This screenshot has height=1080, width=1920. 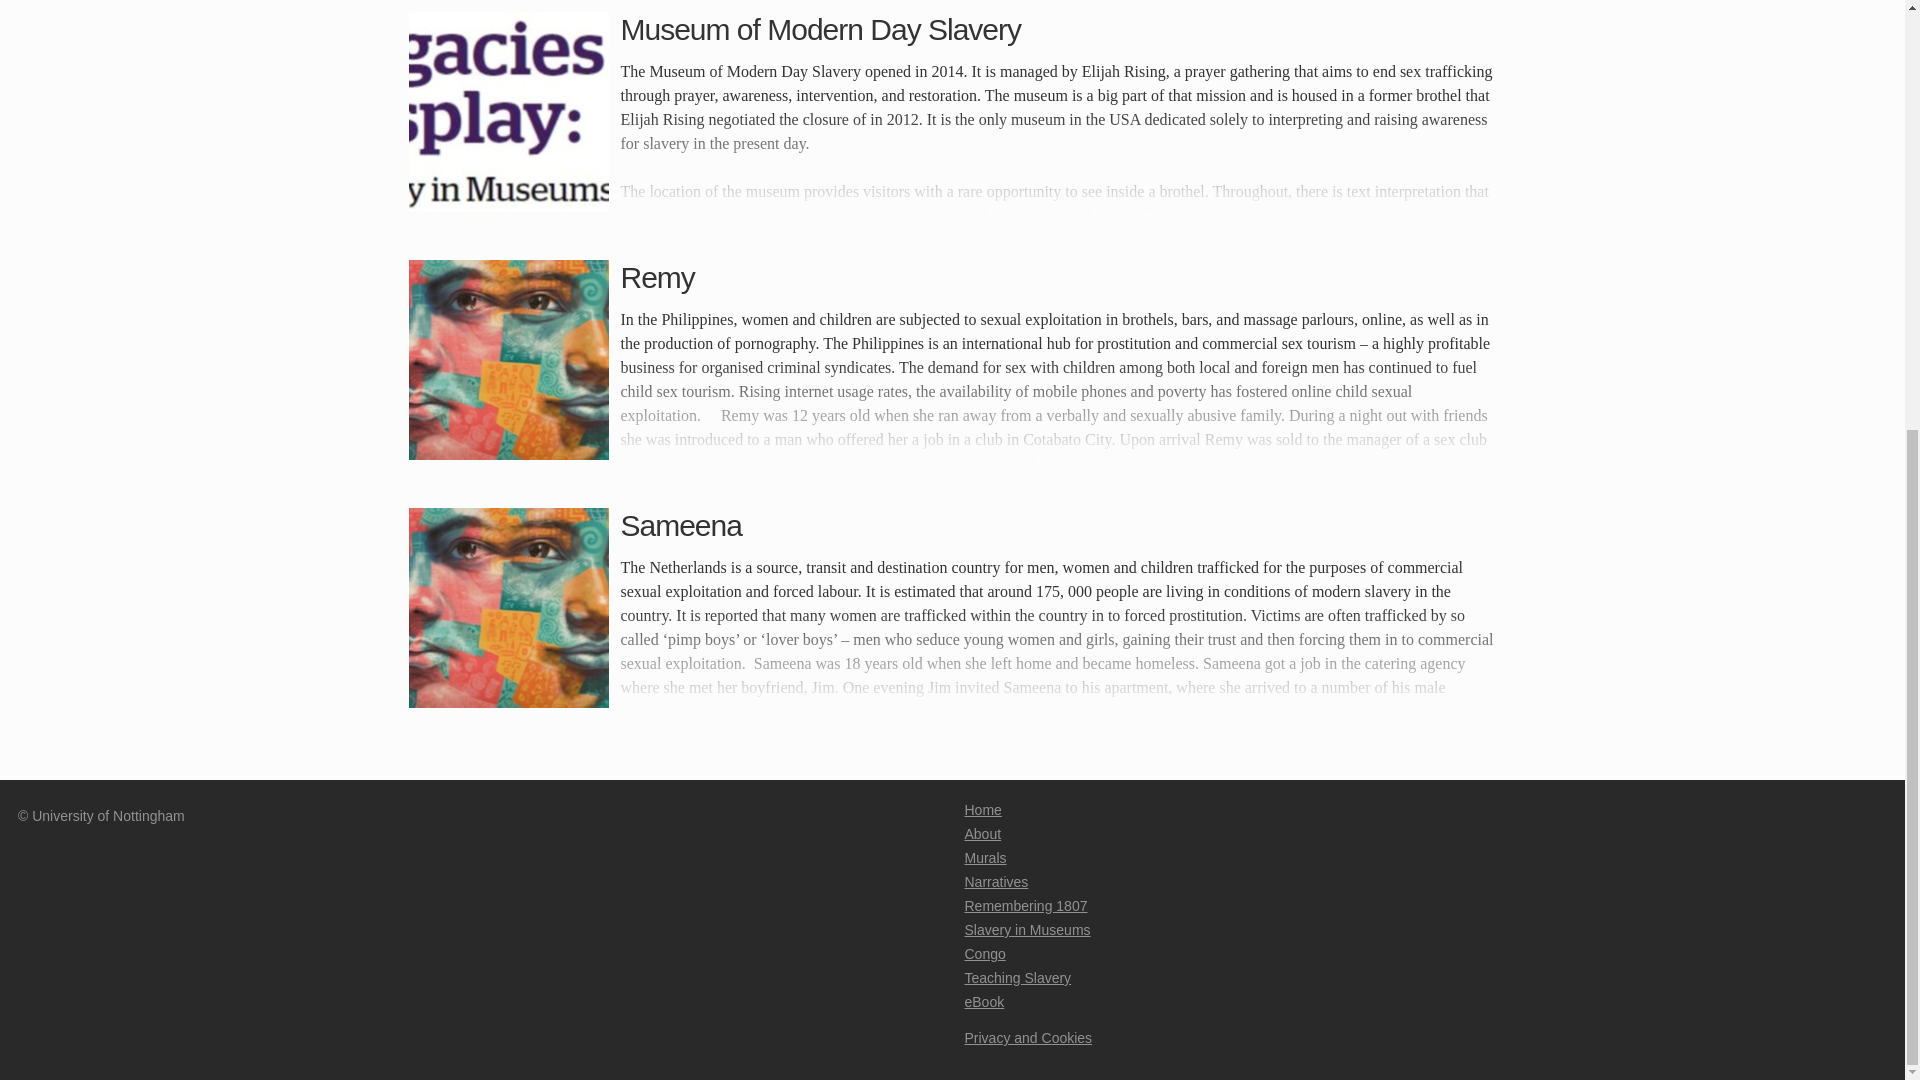 What do you see at coordinates (508, 608) in the screenshot?
I see `narrative image.png` at bounding box center [508, 608].